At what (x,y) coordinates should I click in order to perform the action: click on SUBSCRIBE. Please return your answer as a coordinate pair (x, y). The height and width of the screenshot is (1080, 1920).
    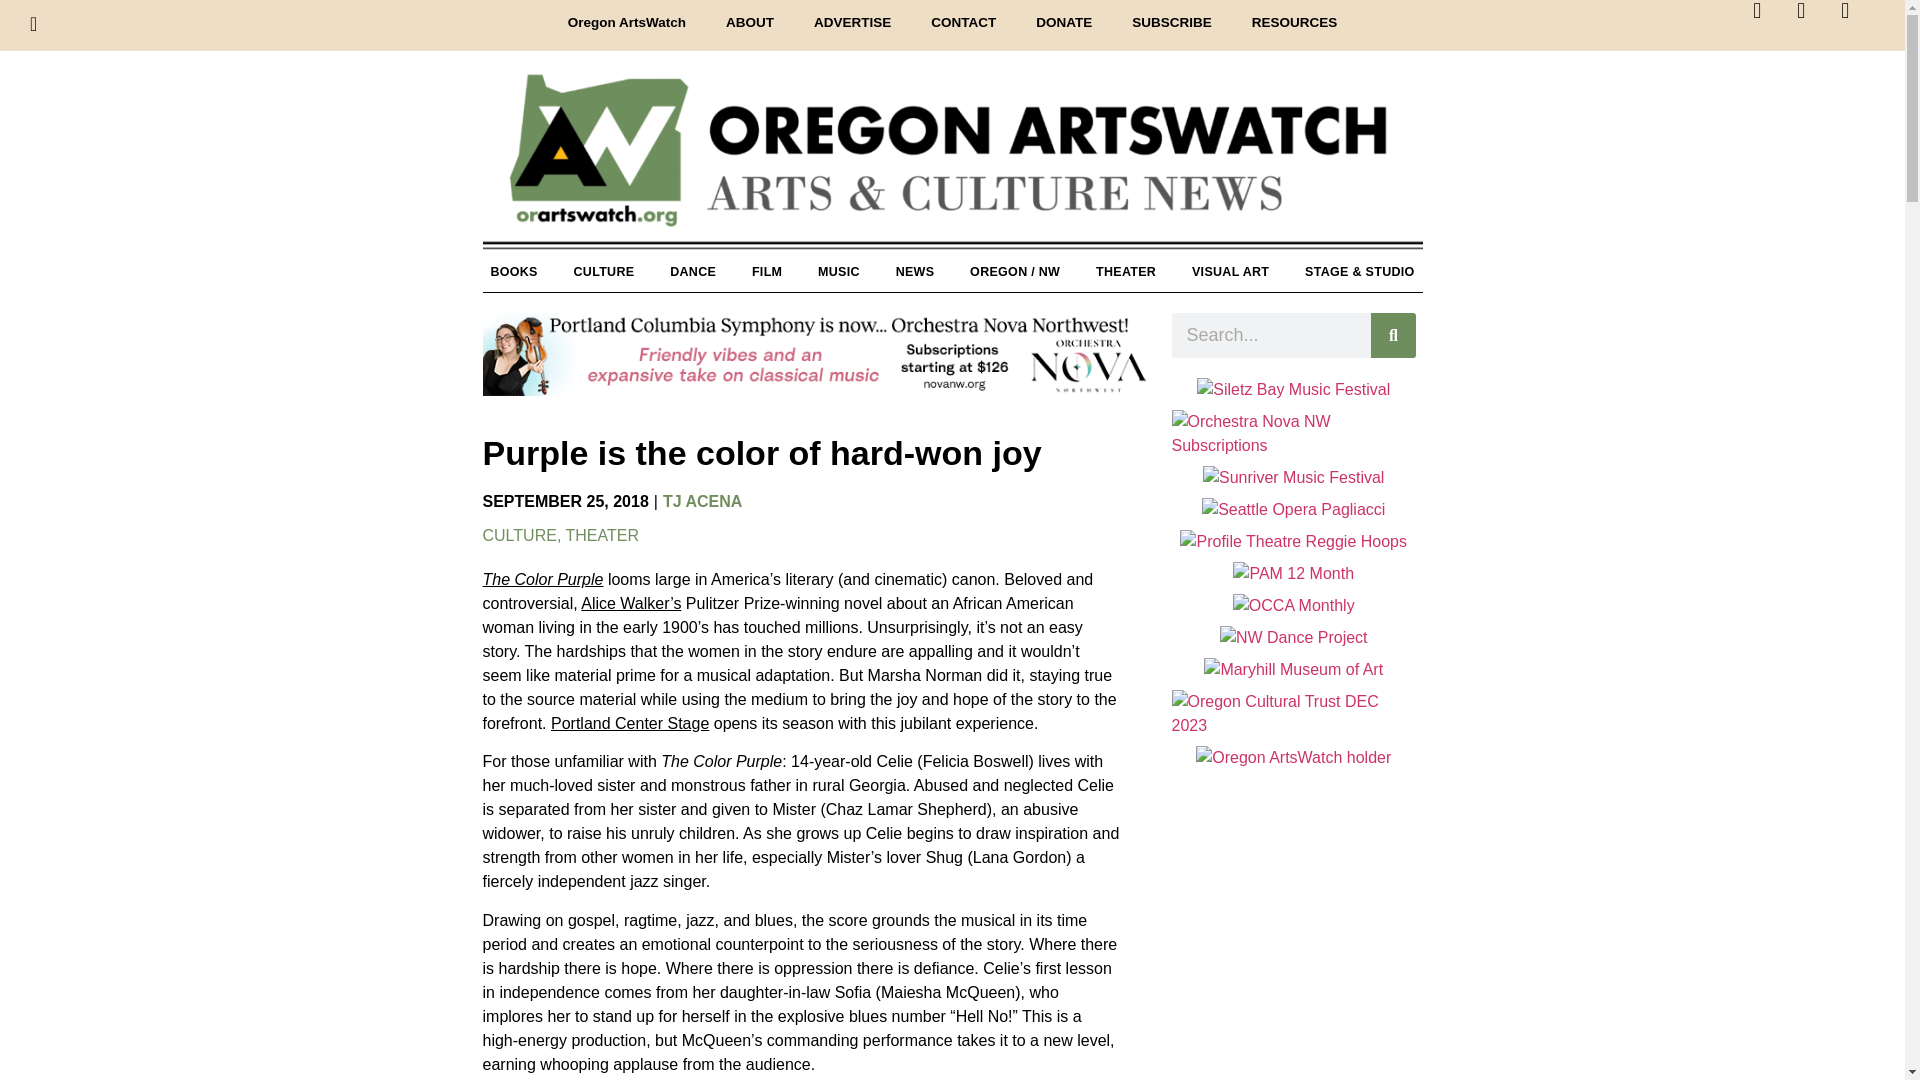
    Looking at the image, I should click on (1172, 23).